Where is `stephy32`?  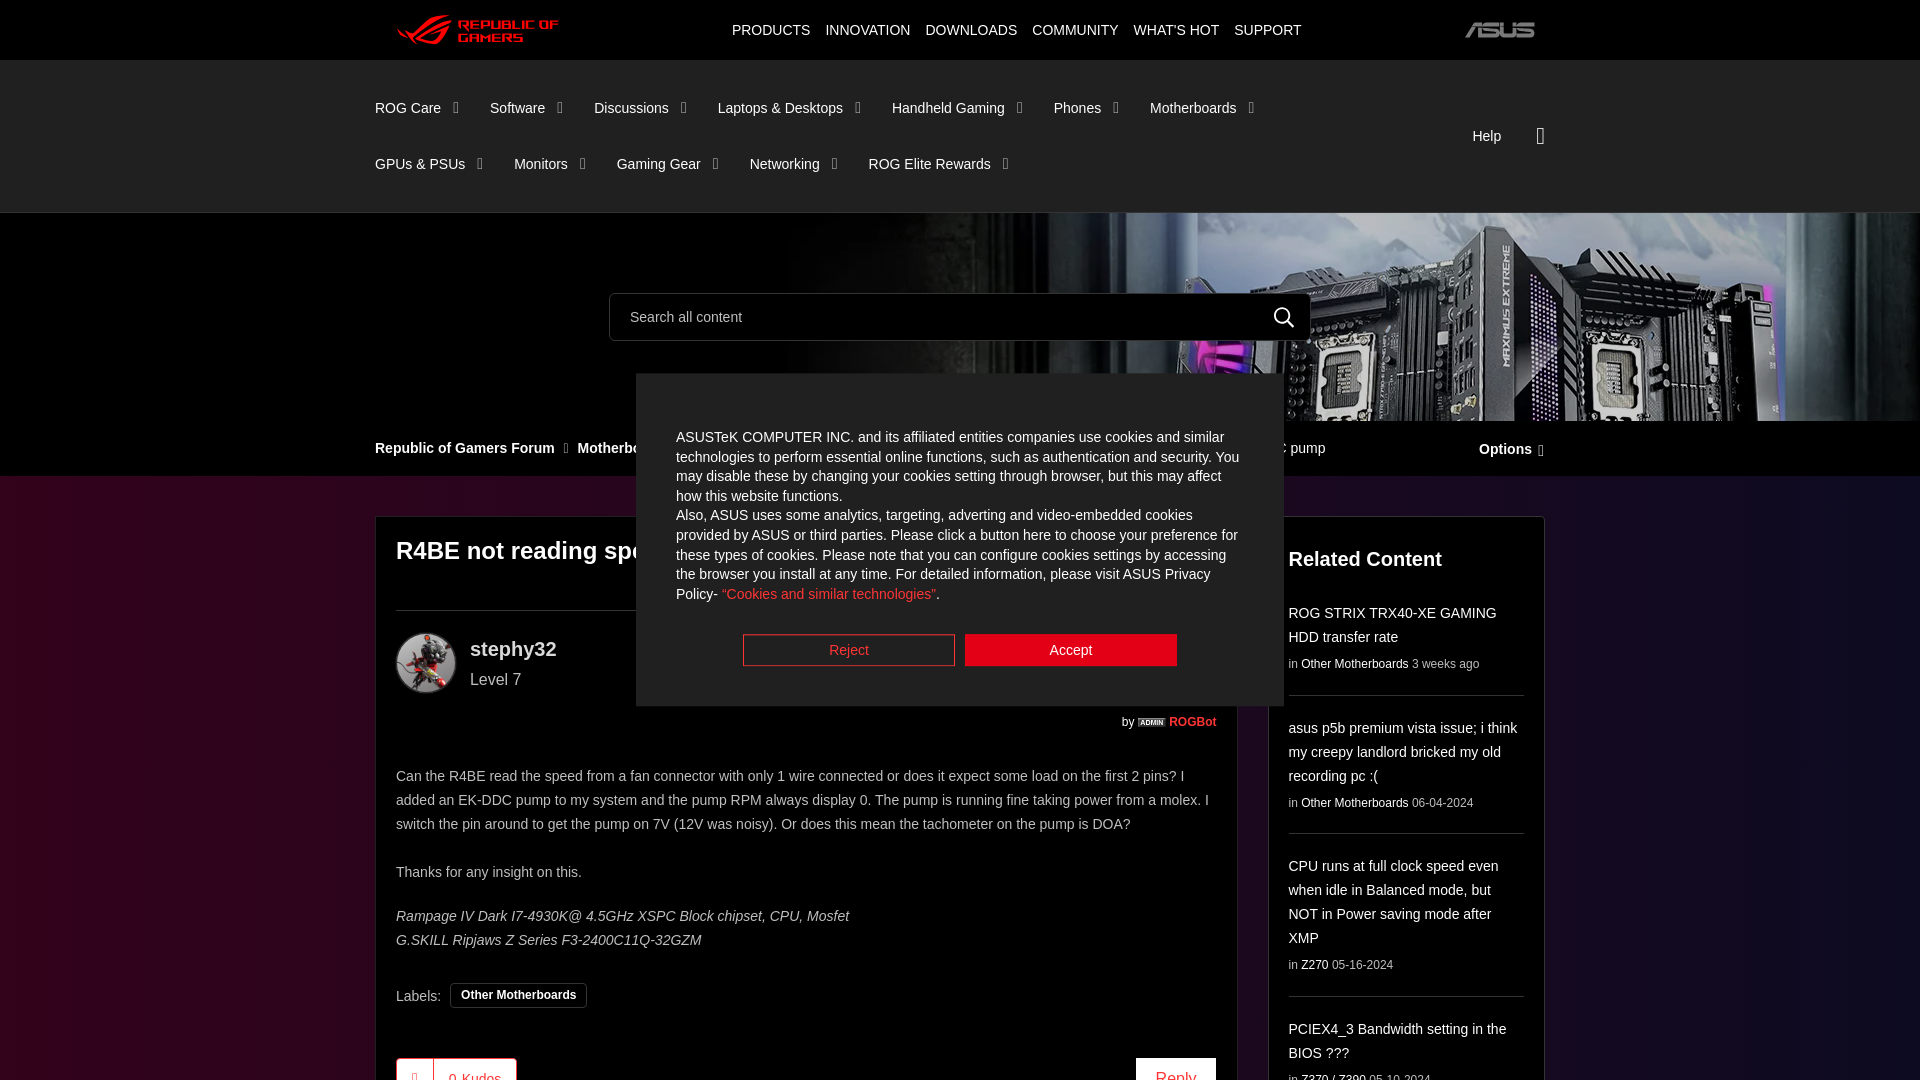
stephy32 is located at coordinates (426, 662).